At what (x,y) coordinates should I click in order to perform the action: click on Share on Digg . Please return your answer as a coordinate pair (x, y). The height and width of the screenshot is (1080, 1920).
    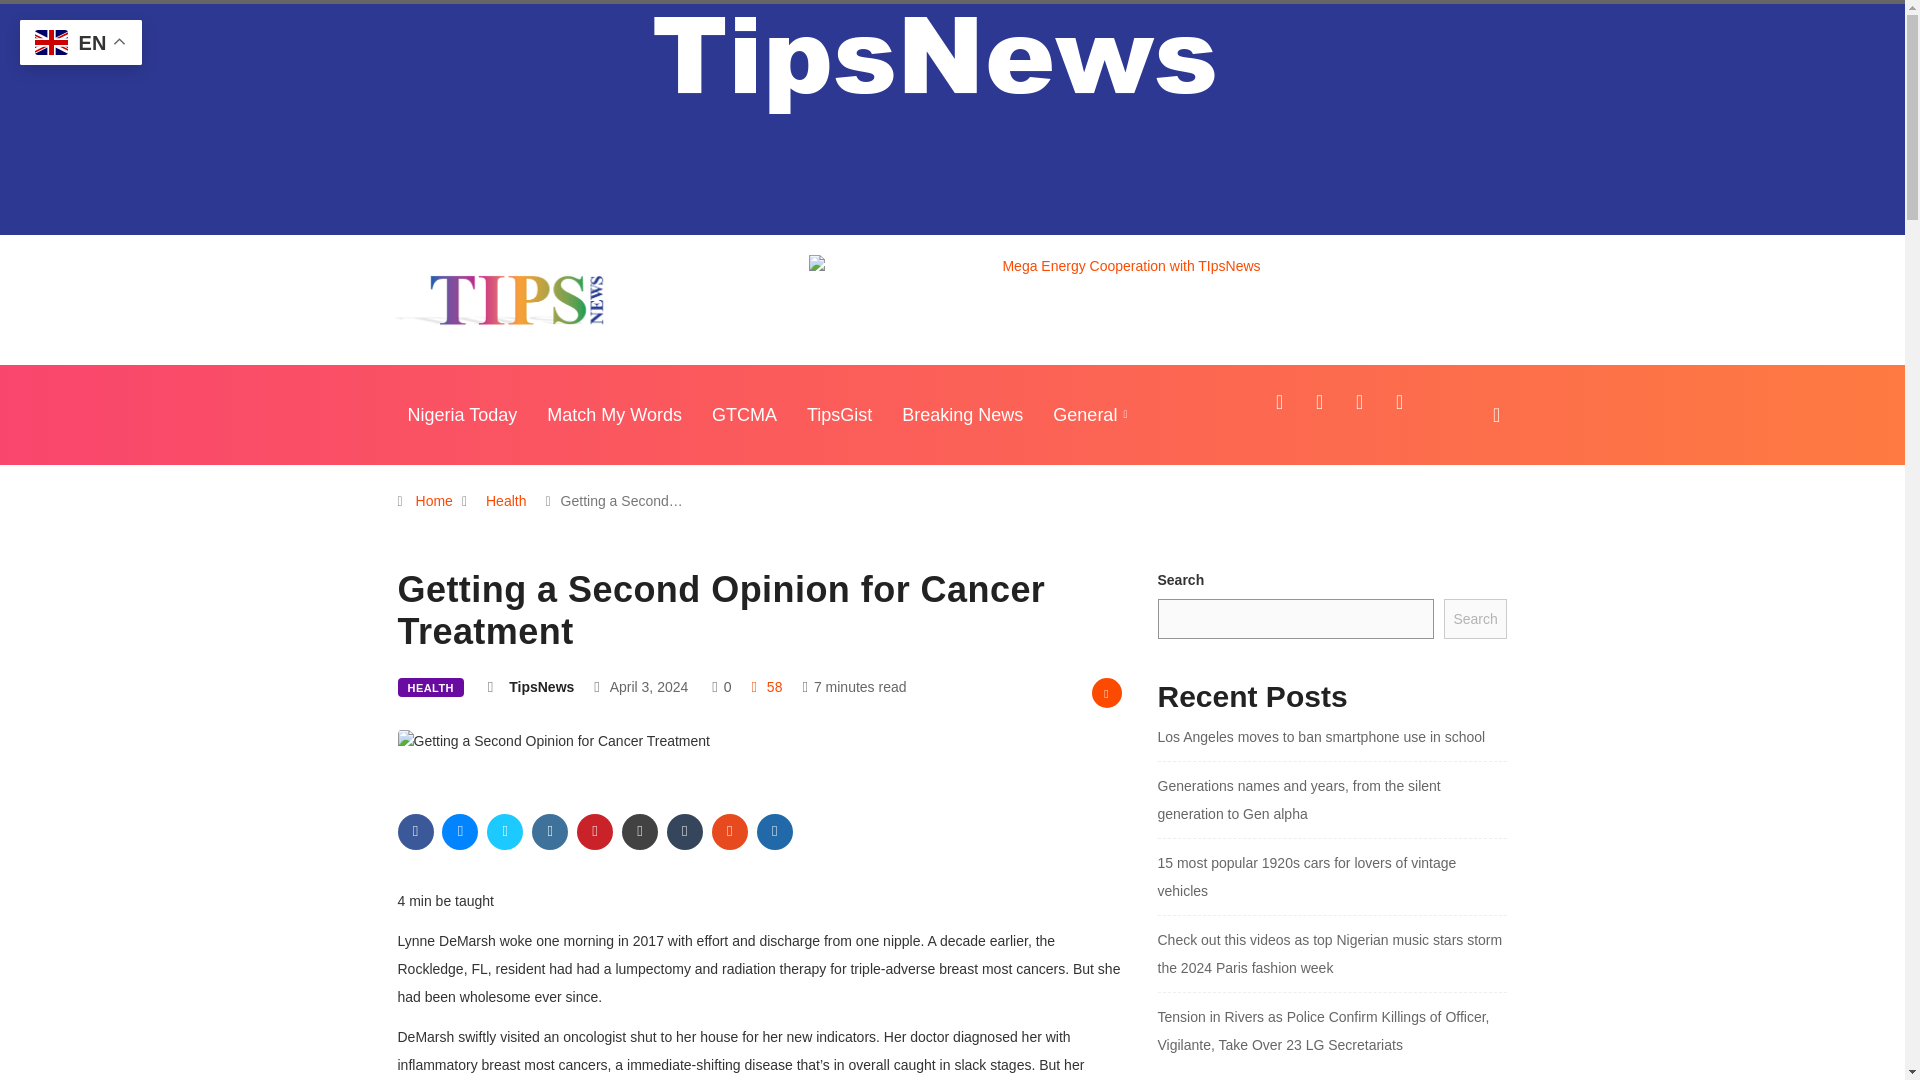
    Looking at the image, I should click on (774, 832).